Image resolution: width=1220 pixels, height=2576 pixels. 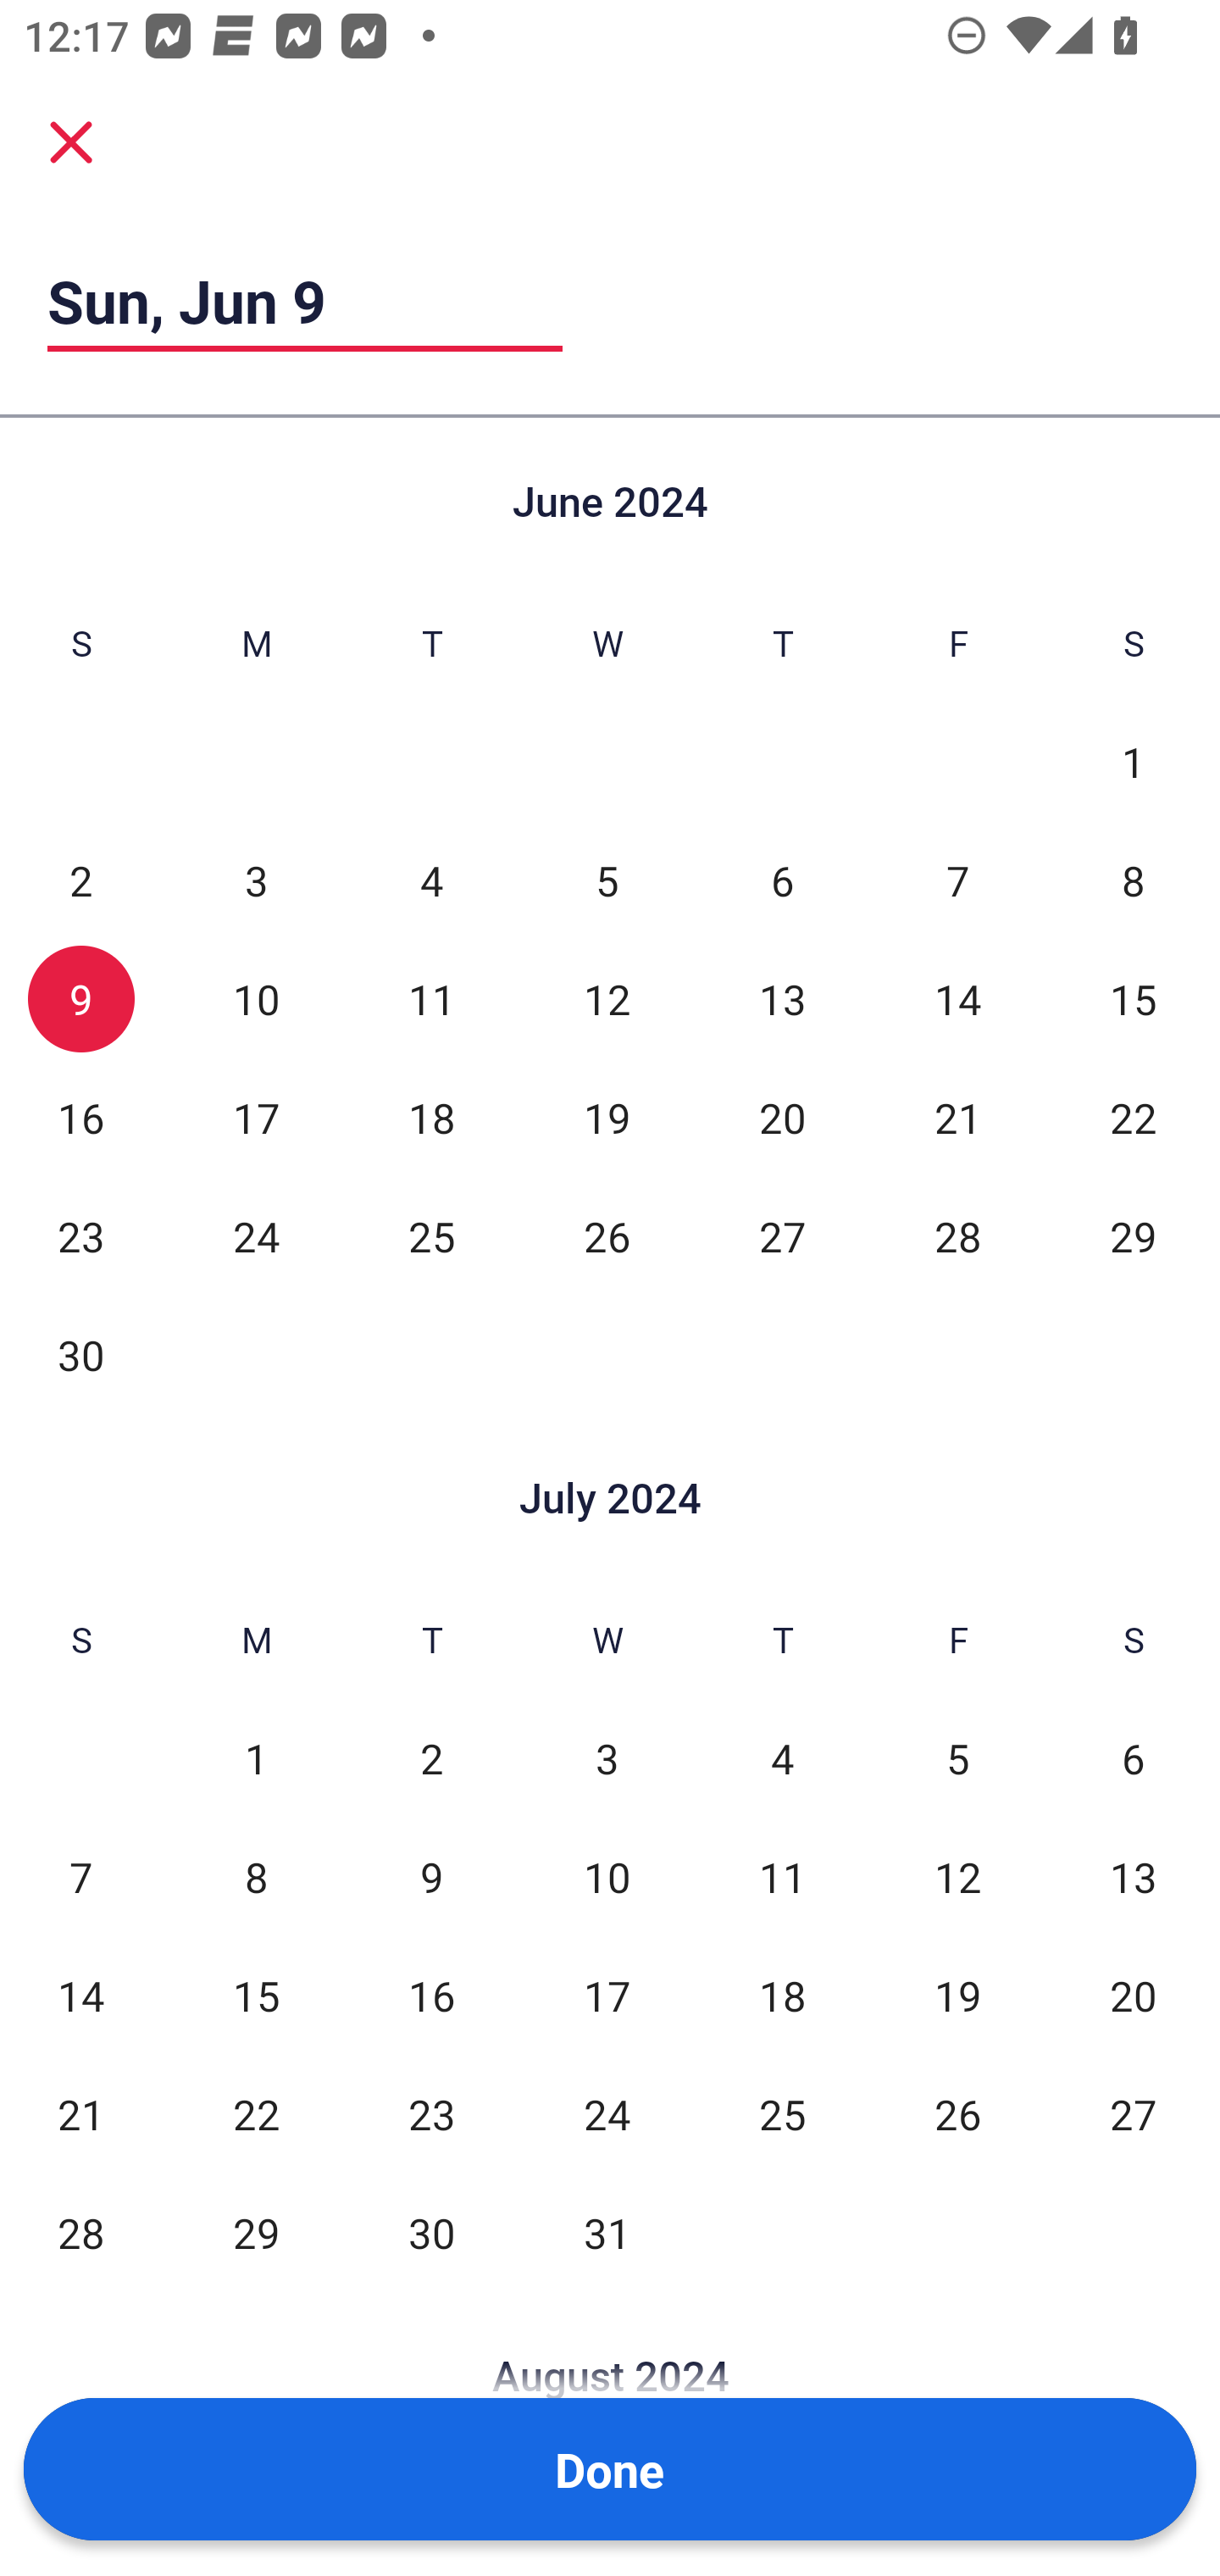 I want to click on 4 Tue, Jun 4, Not Selected, so click(x=432, y=880).